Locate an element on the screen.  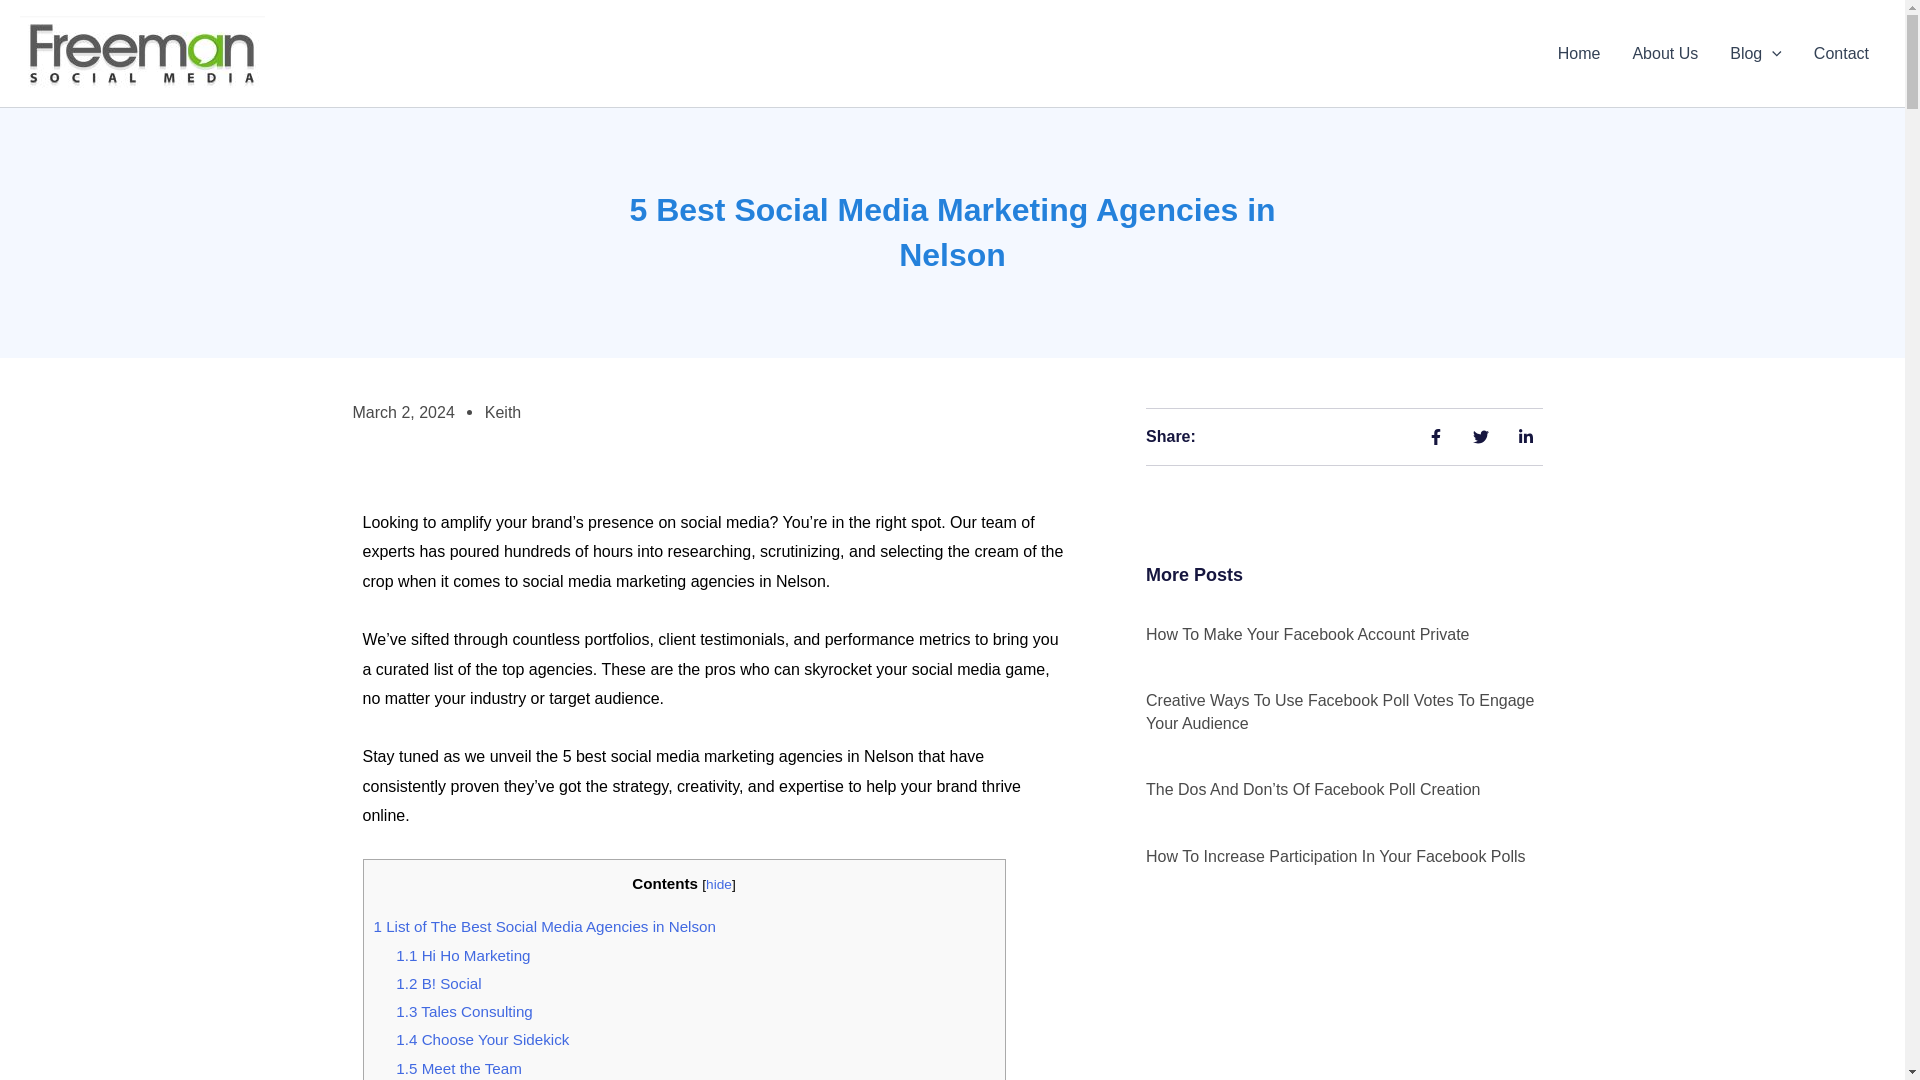
Home is located at coordinates (1578, 54).